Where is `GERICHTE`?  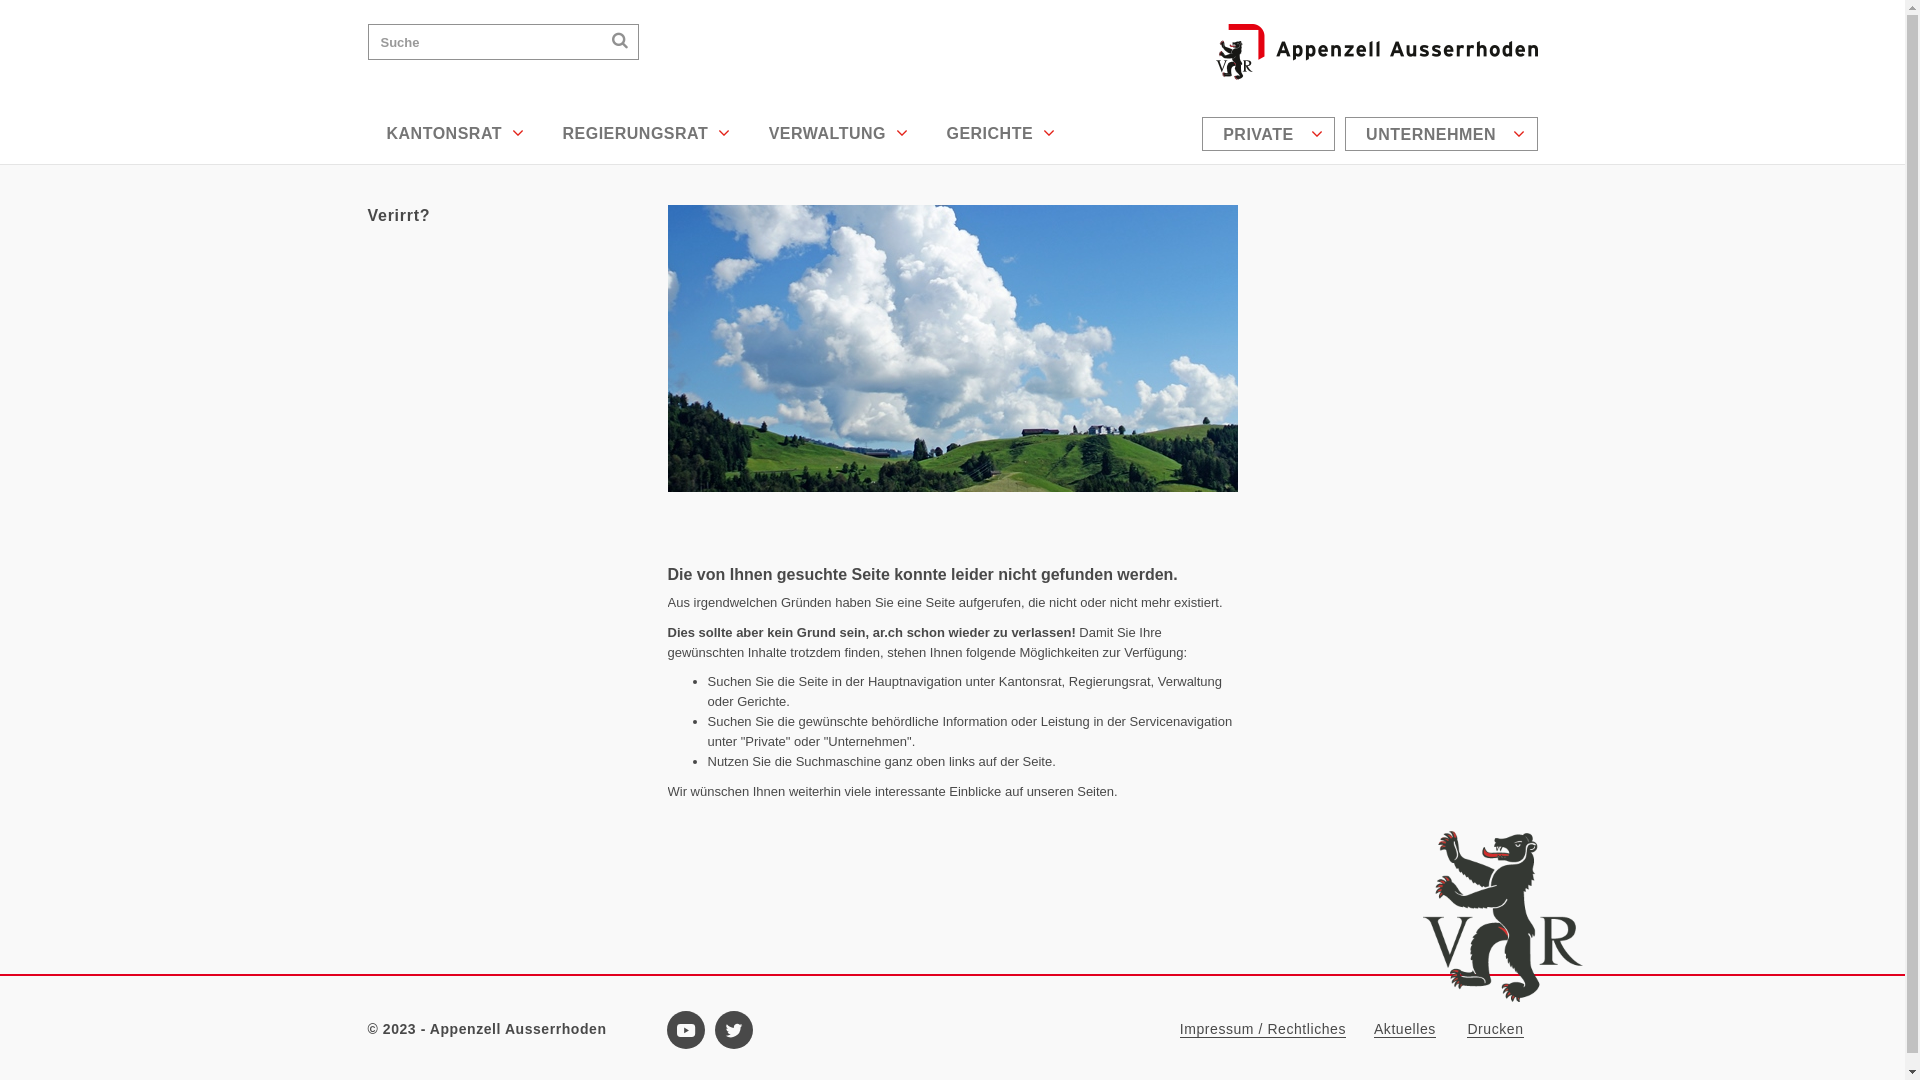
GERICHTE is located at coordinates (1000, 134).